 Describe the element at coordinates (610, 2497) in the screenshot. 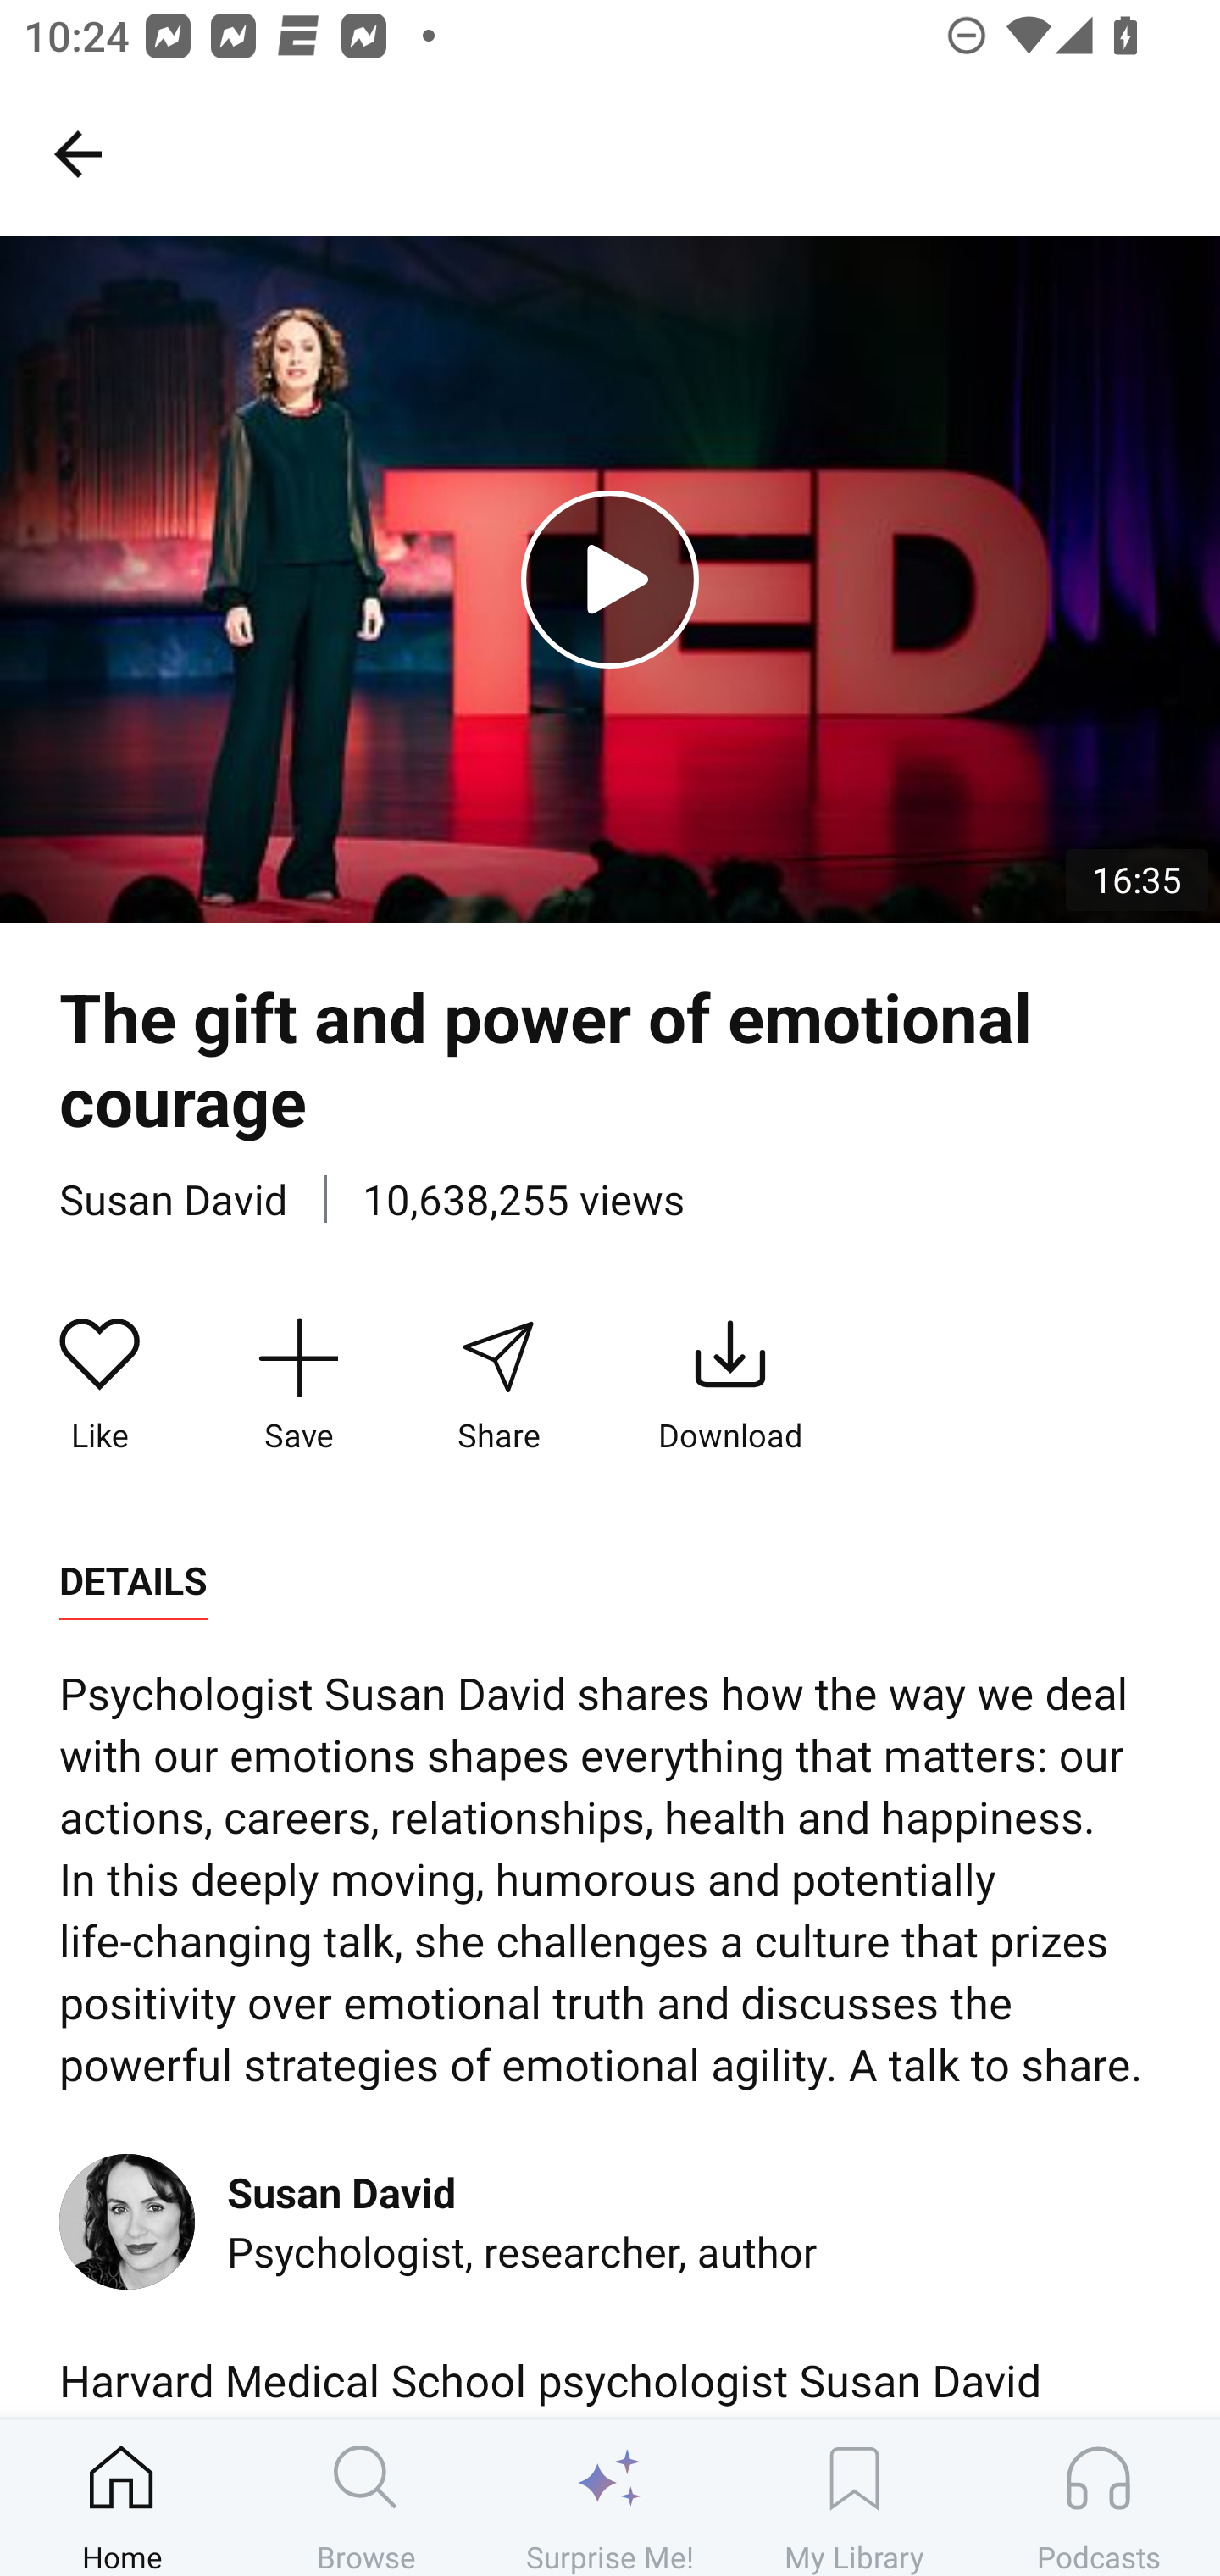

I see `Surprise Me!` at that location.